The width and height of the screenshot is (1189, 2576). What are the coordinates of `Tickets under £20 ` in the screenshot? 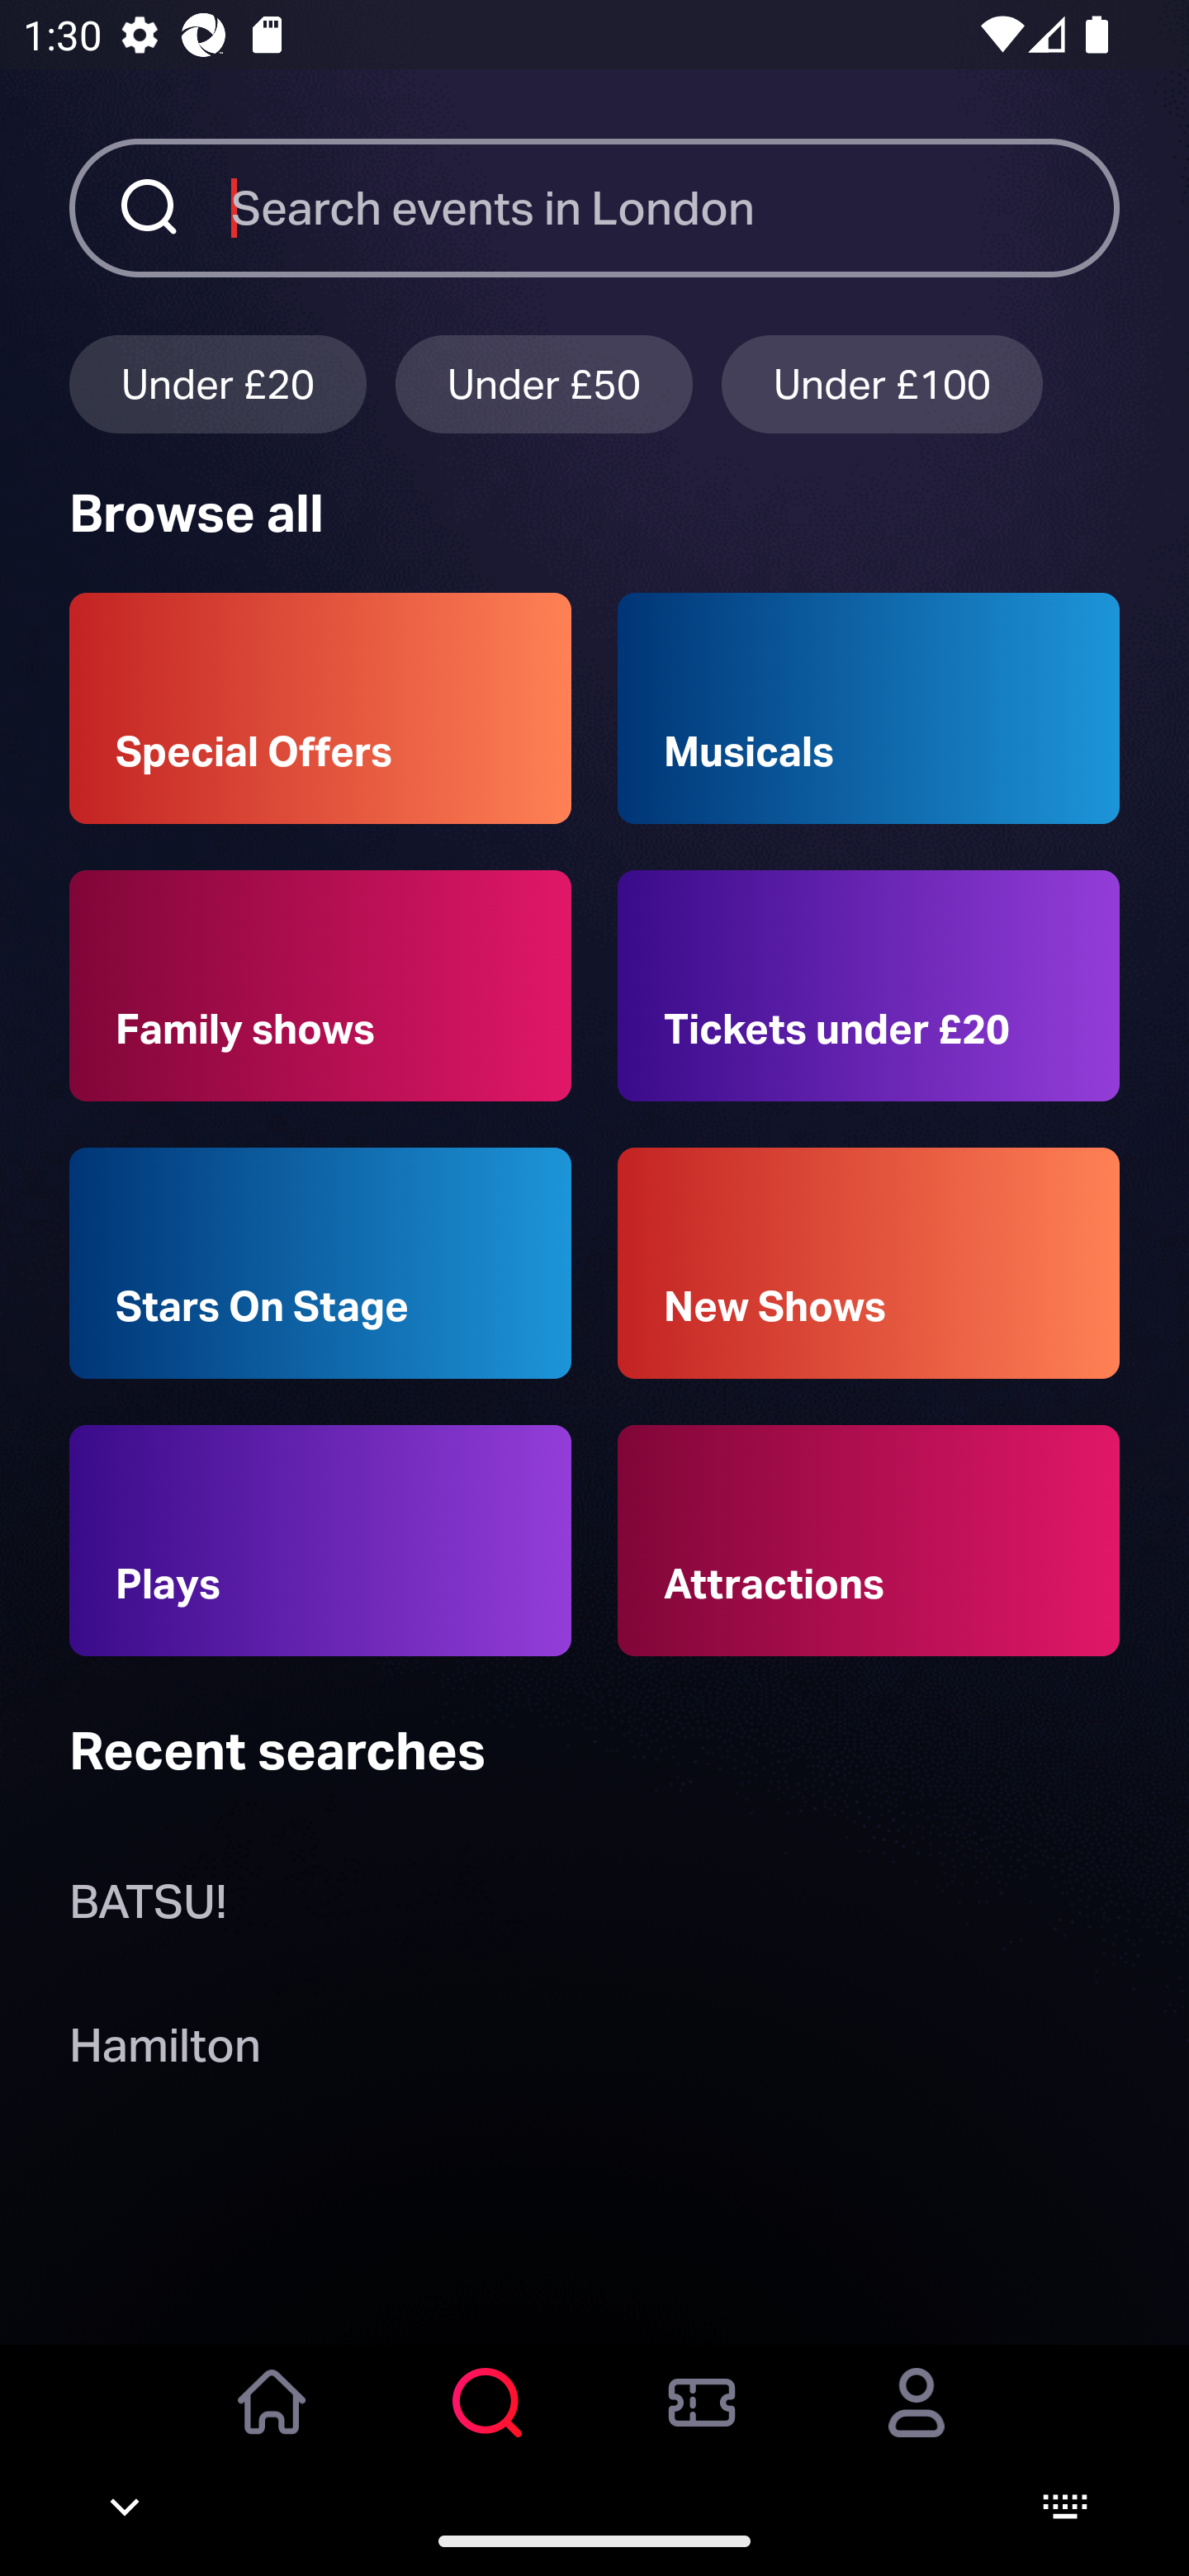 It's located at (869, 986).